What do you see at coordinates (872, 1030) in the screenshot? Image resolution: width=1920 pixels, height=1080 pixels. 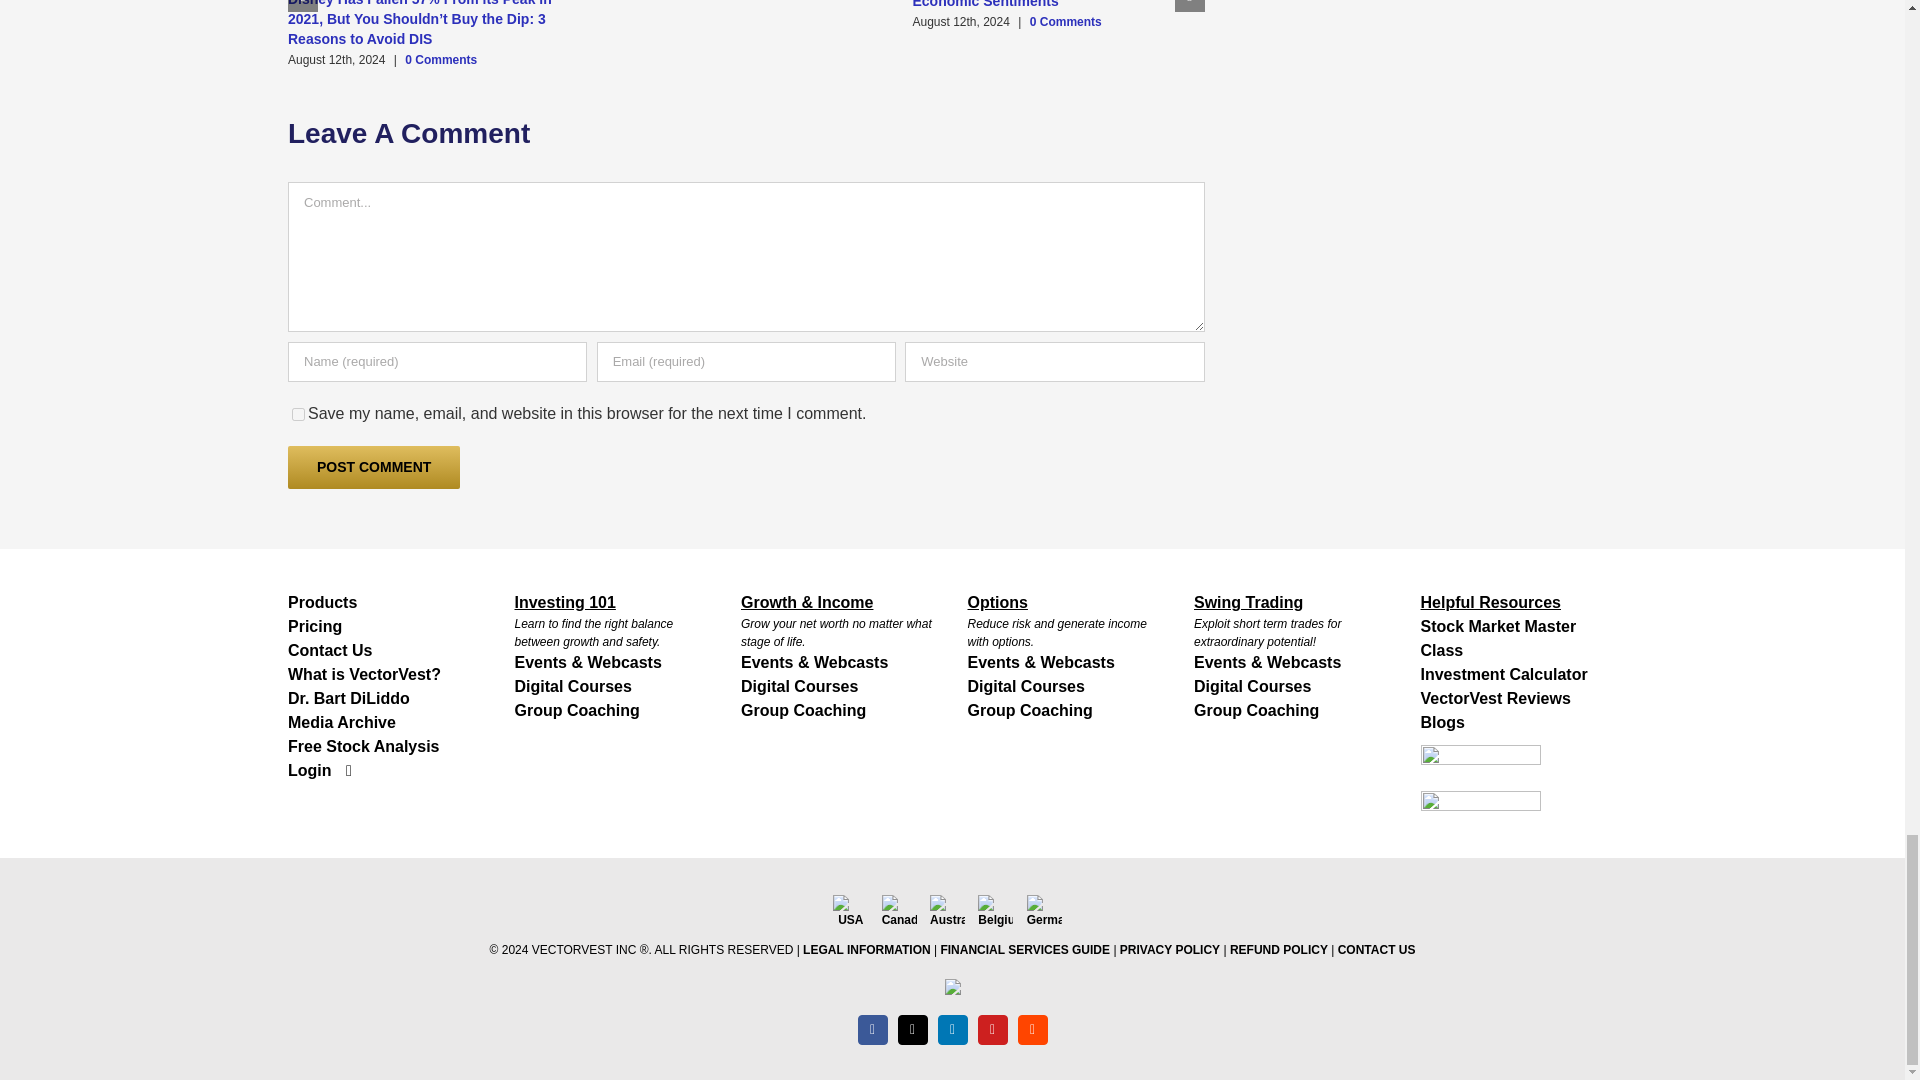 I see `Facebook` at bounding box center [872, 1030].